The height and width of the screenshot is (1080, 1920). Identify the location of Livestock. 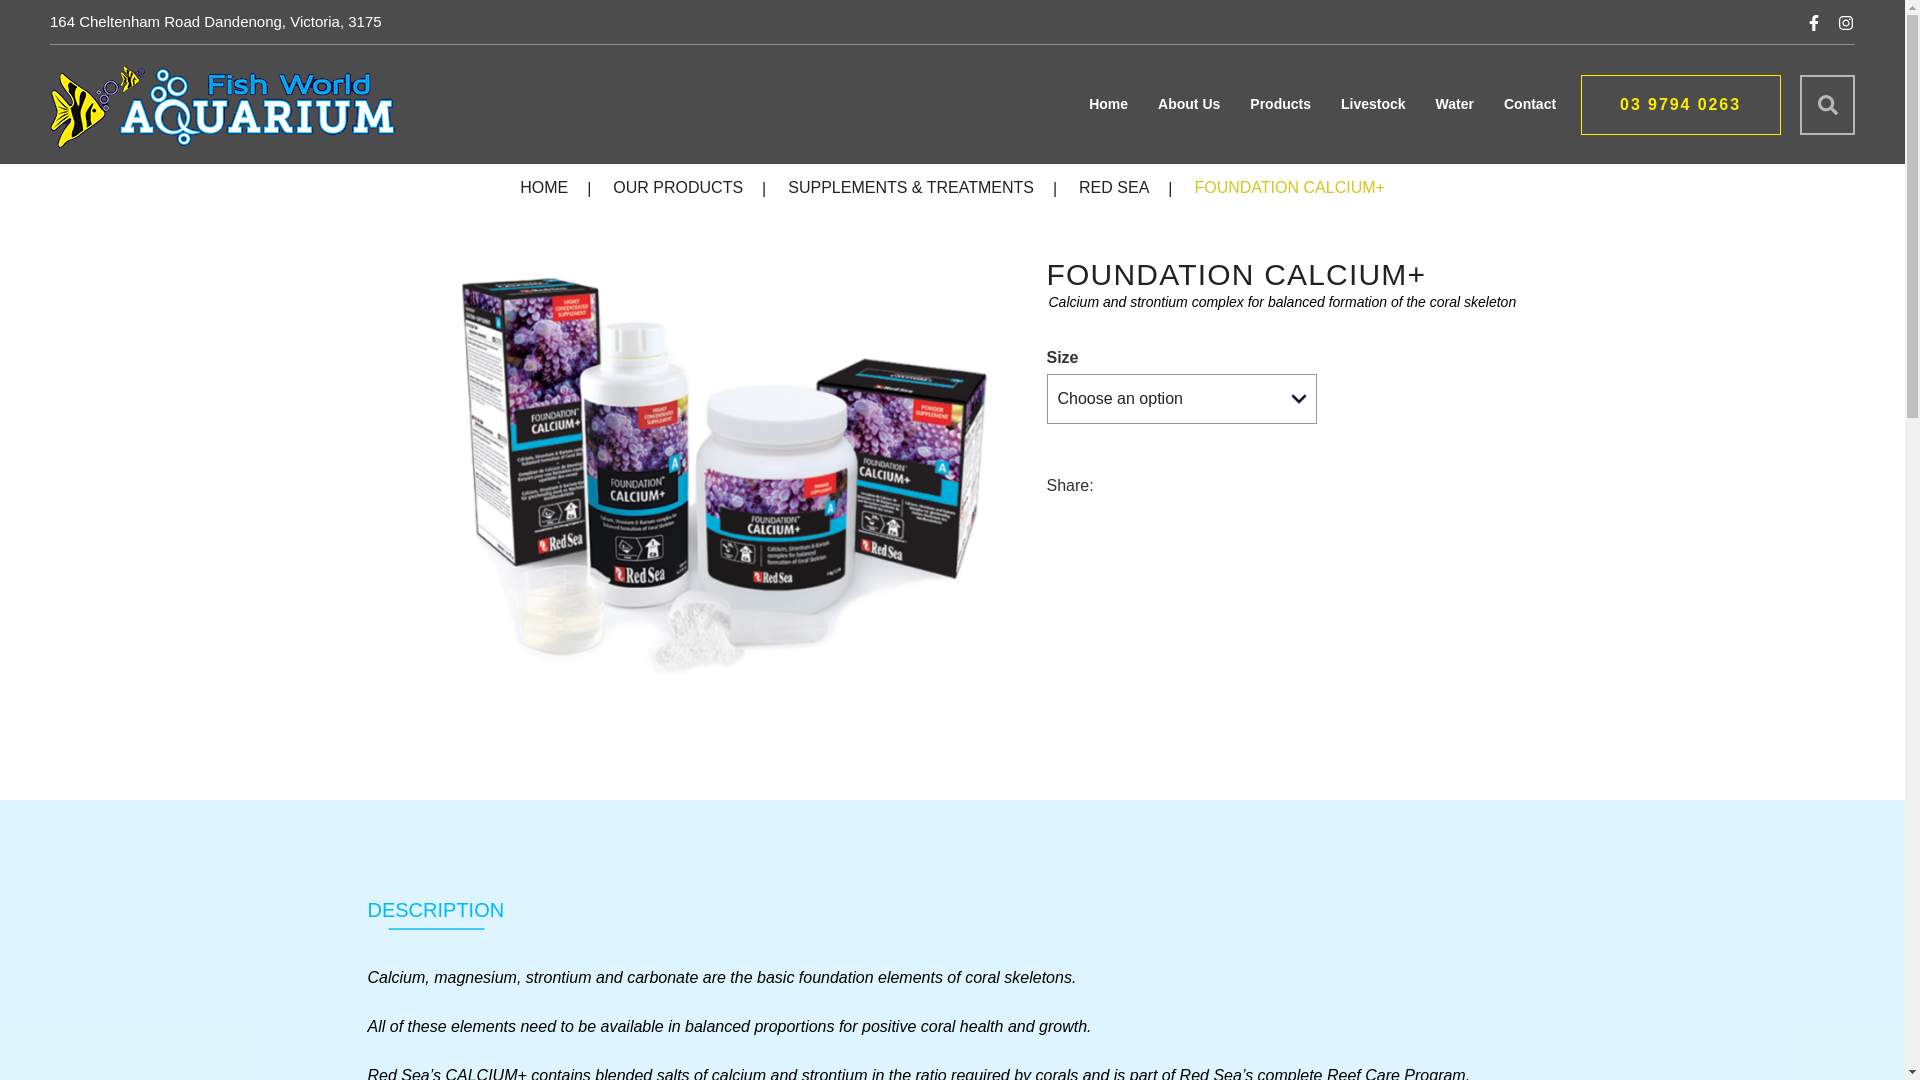
(1374, 104).